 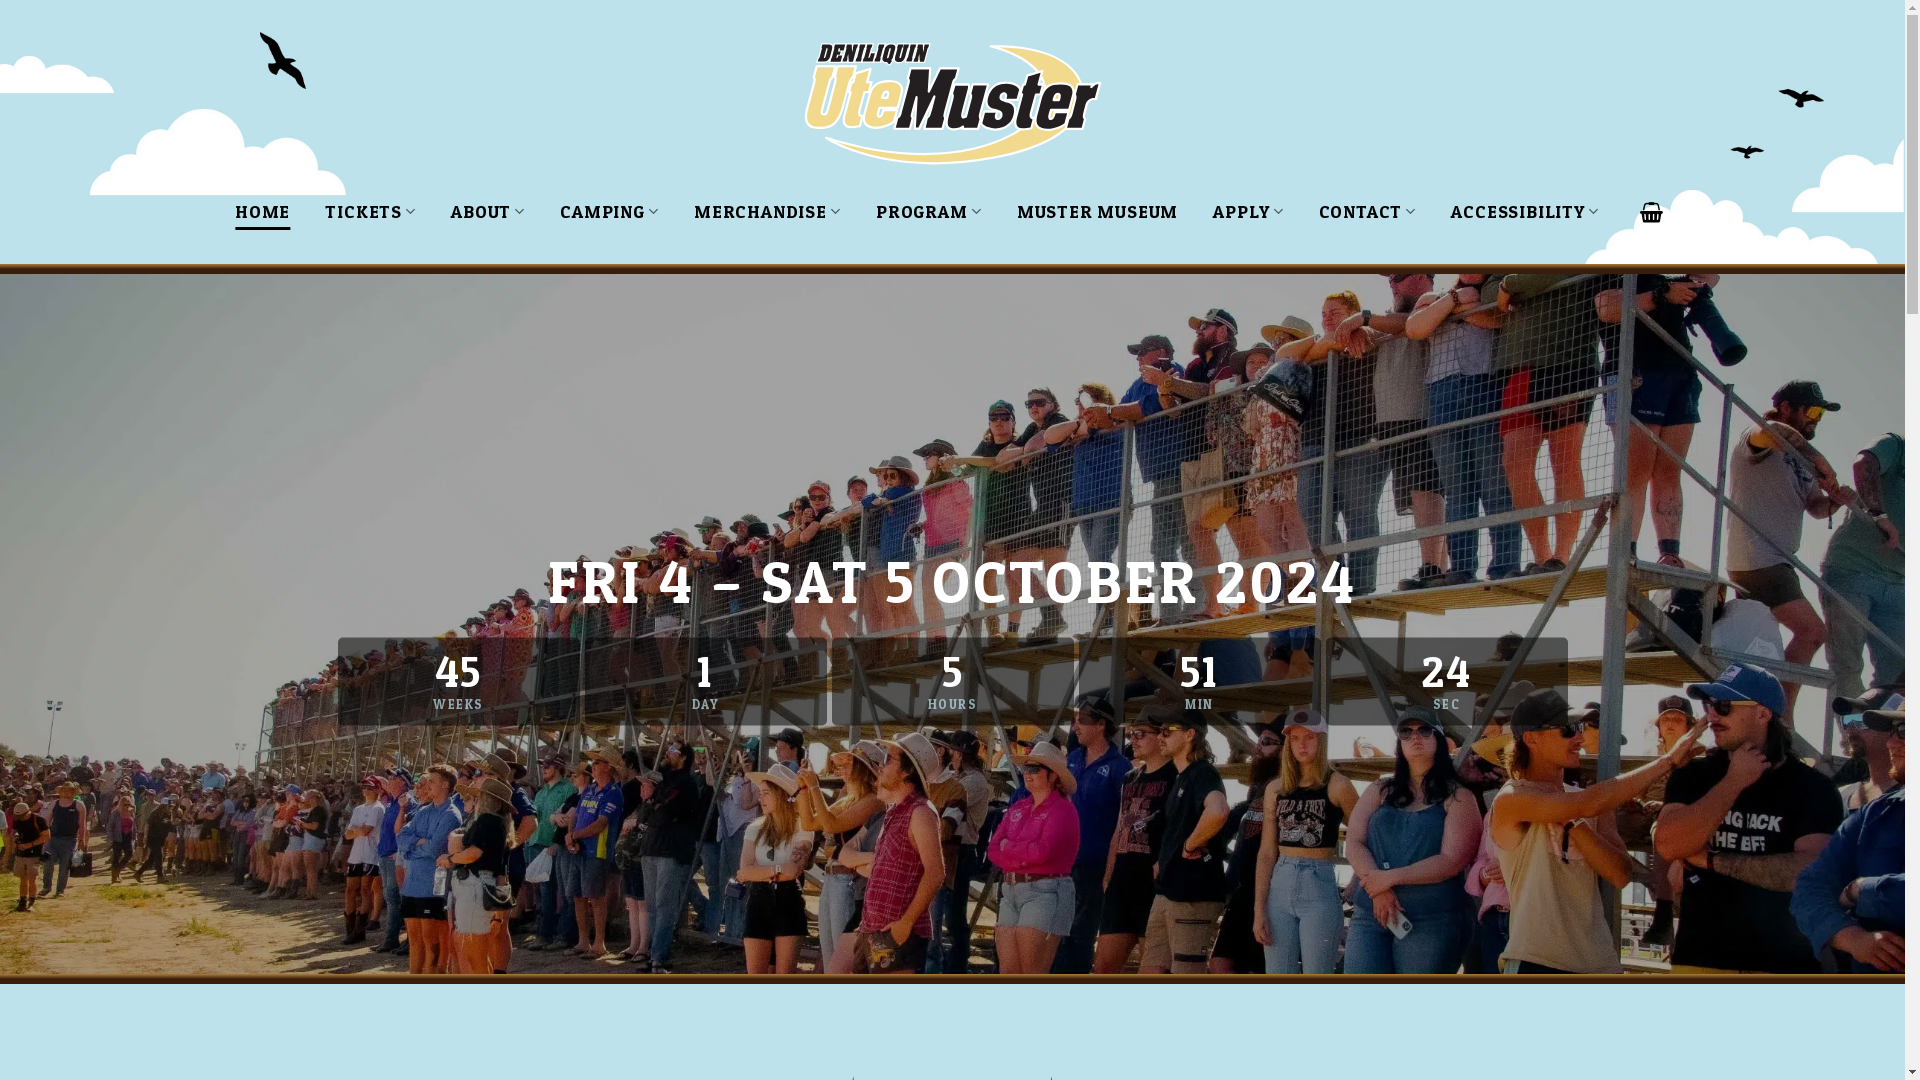 I want to click on MERCHANDISE, so click(x=768, y=212).